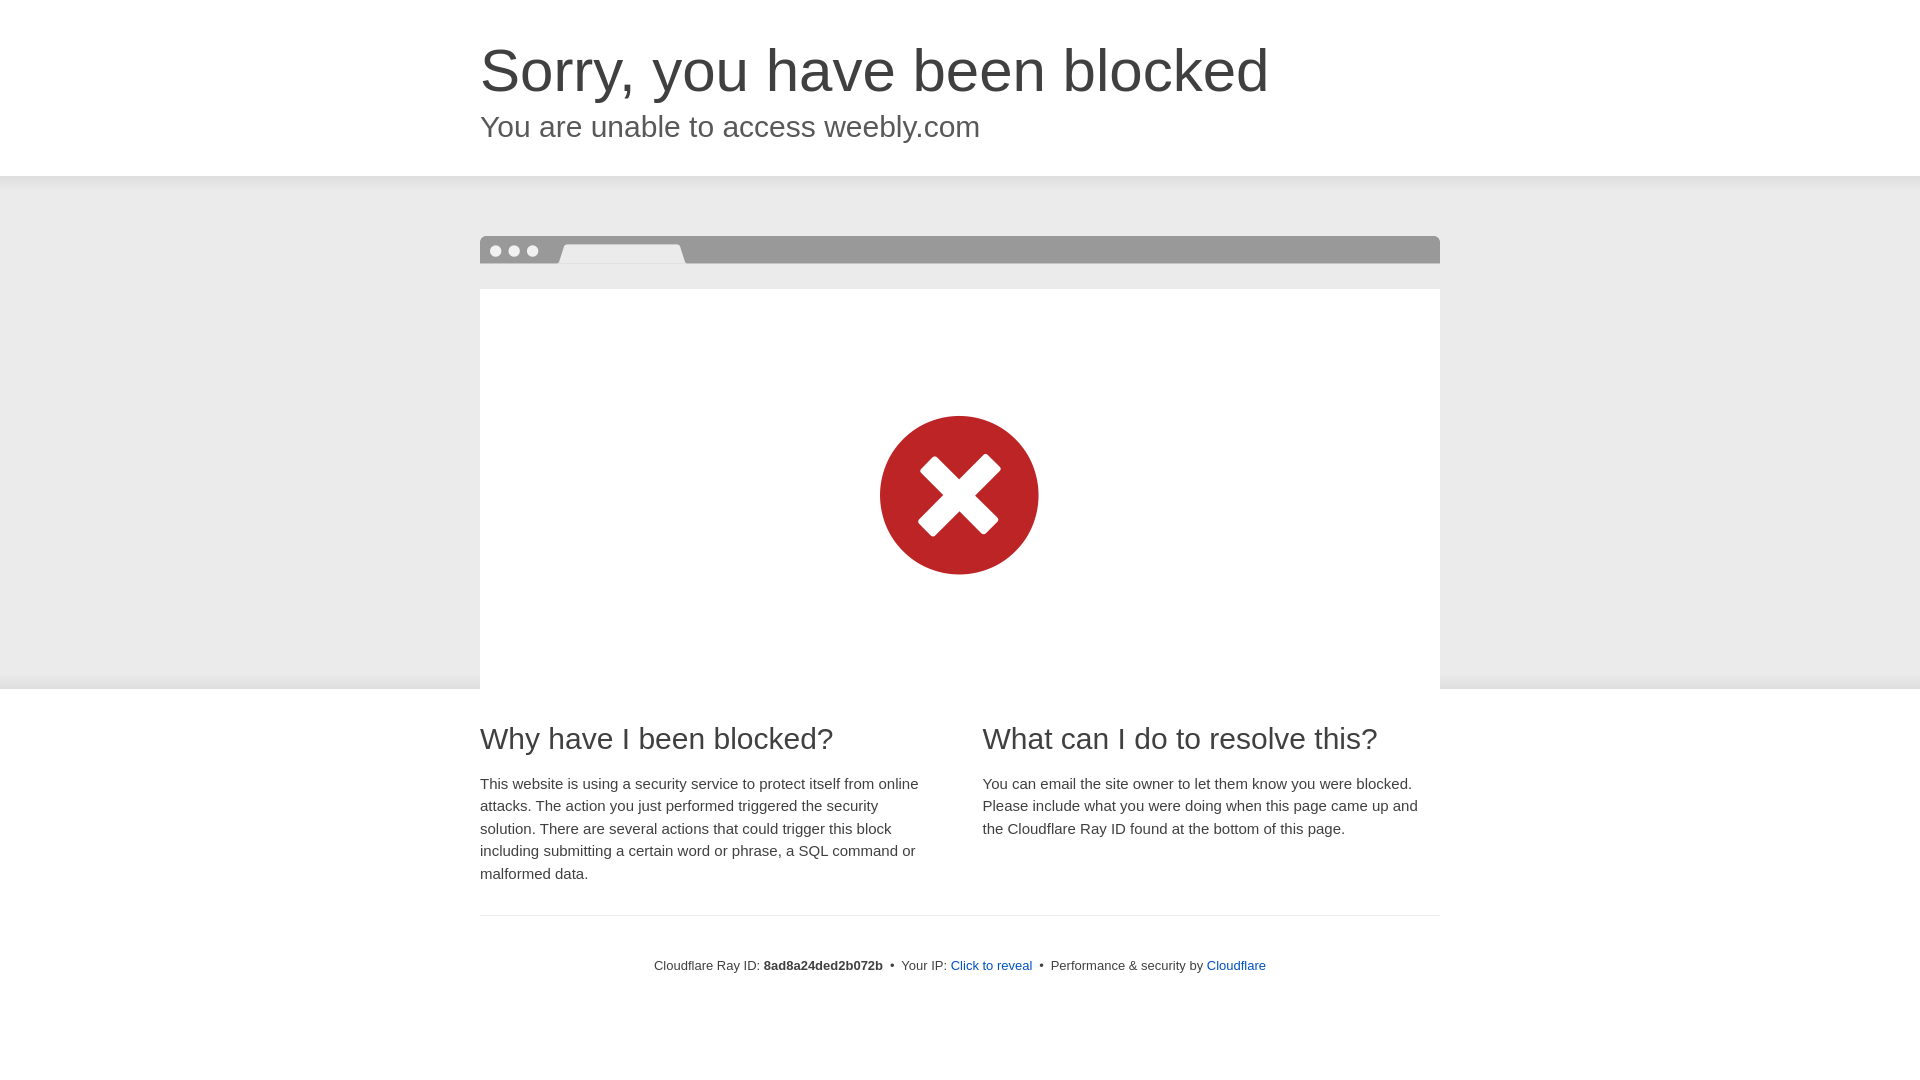  What do you see at coordinates (1231, 965) in the screenshot?
I see `Cloudflare` at bounding box center [1231, 965].